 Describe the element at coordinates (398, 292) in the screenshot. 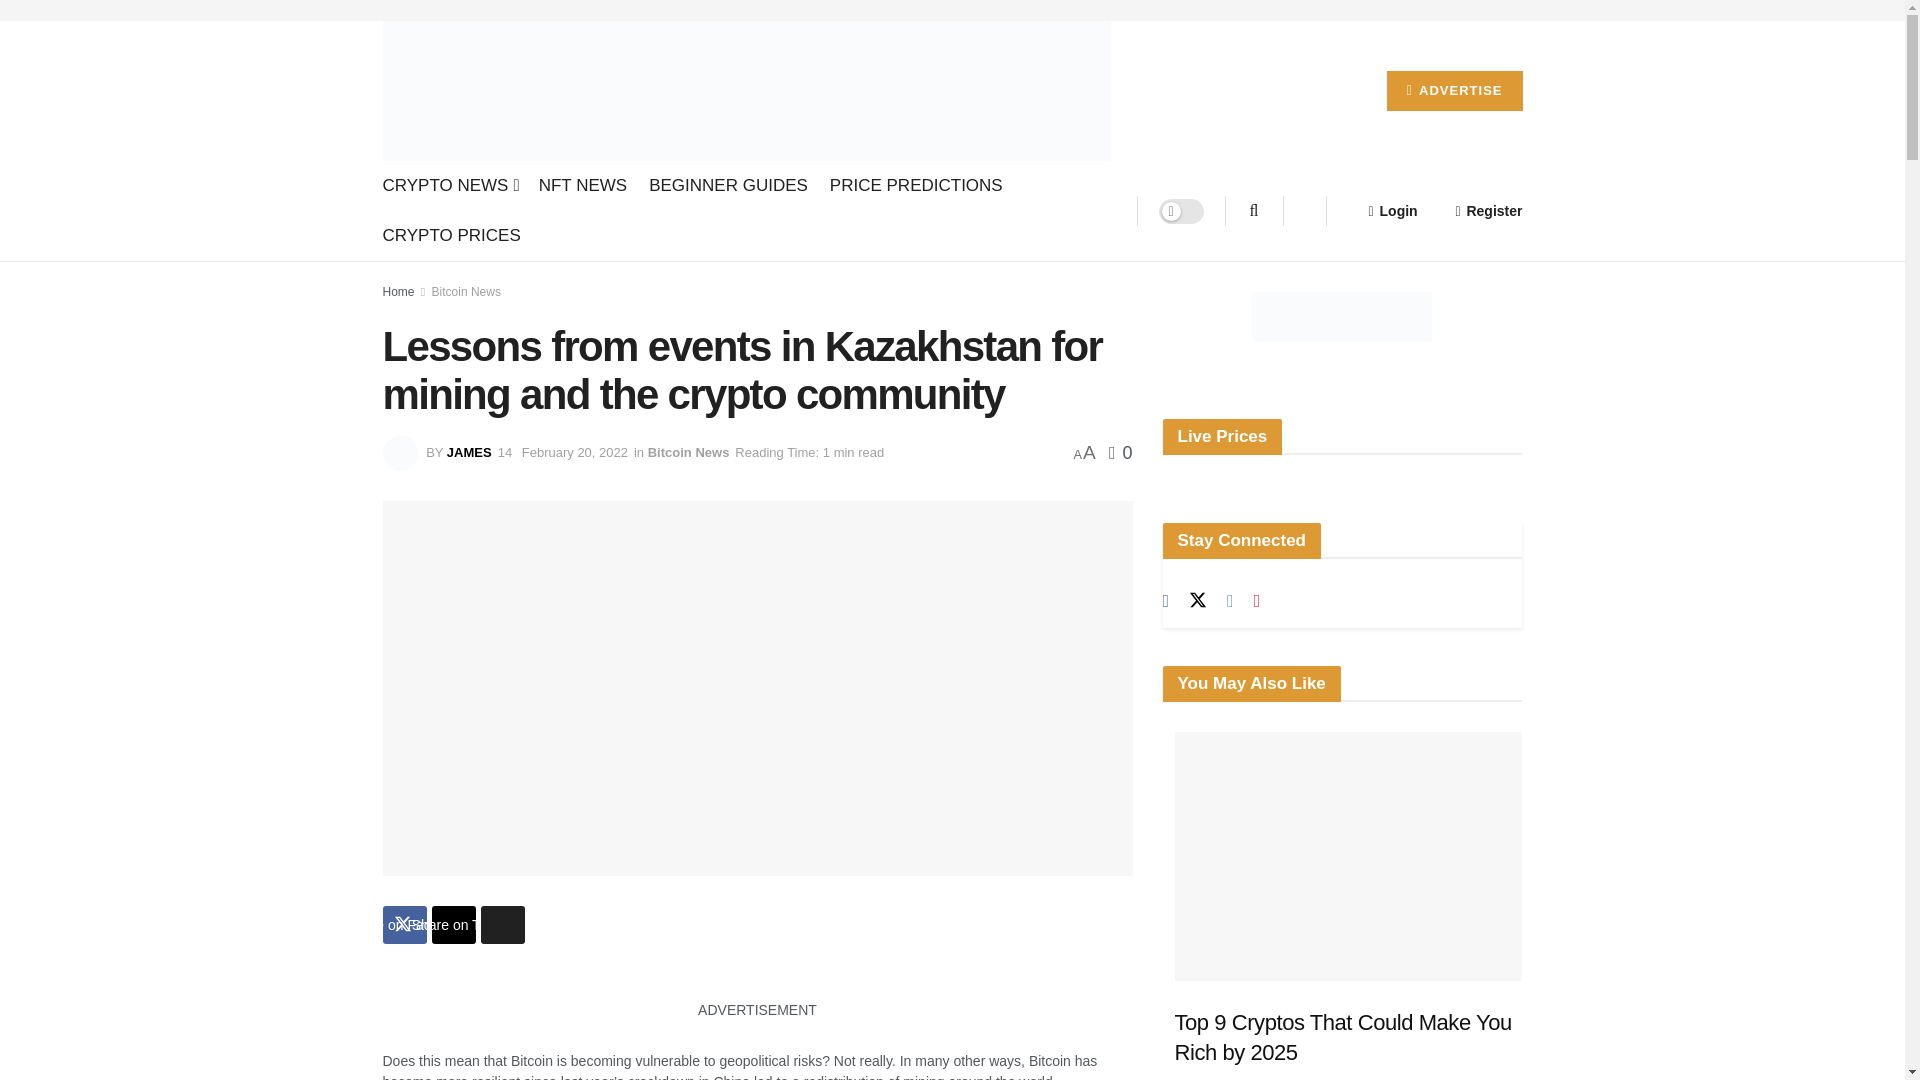

I see `Home` at that location.